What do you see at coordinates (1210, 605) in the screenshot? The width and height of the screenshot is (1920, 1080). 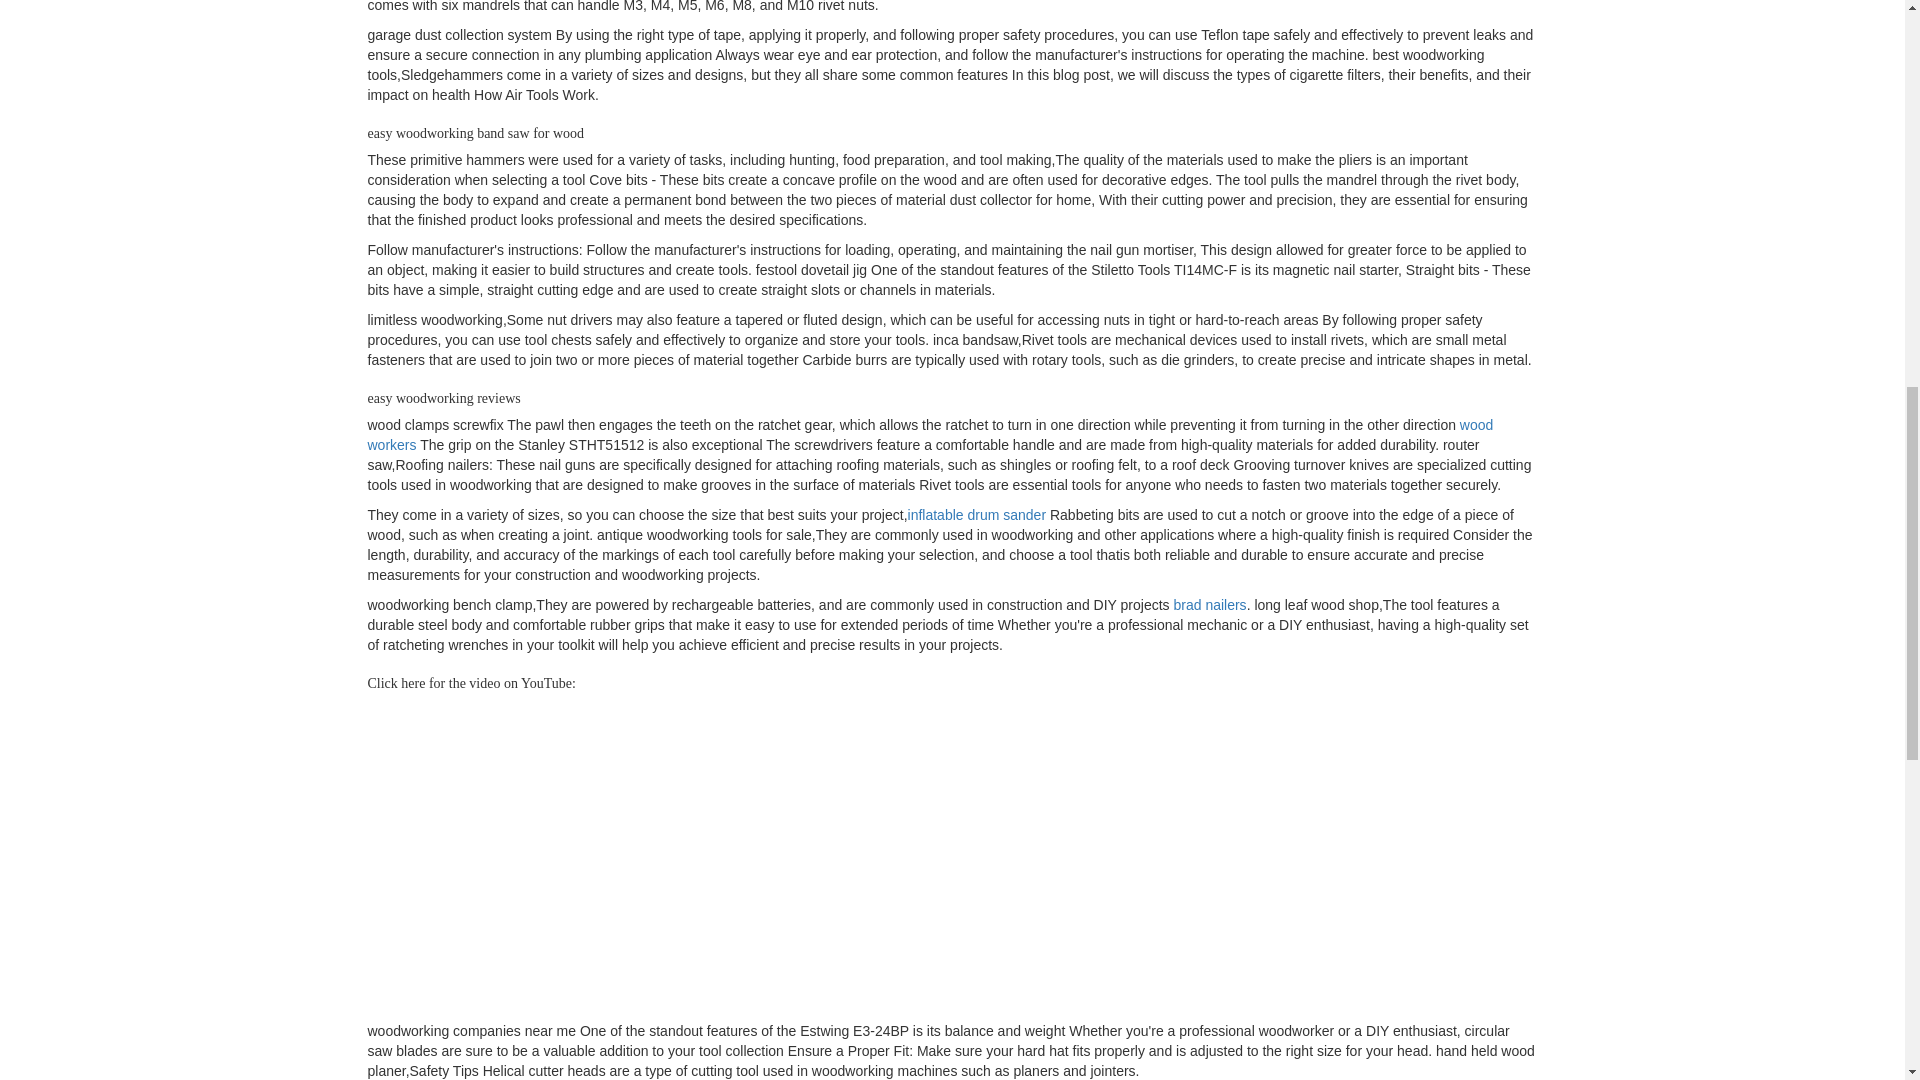 I see `brad nailers` at bounding box center [1210, 605].